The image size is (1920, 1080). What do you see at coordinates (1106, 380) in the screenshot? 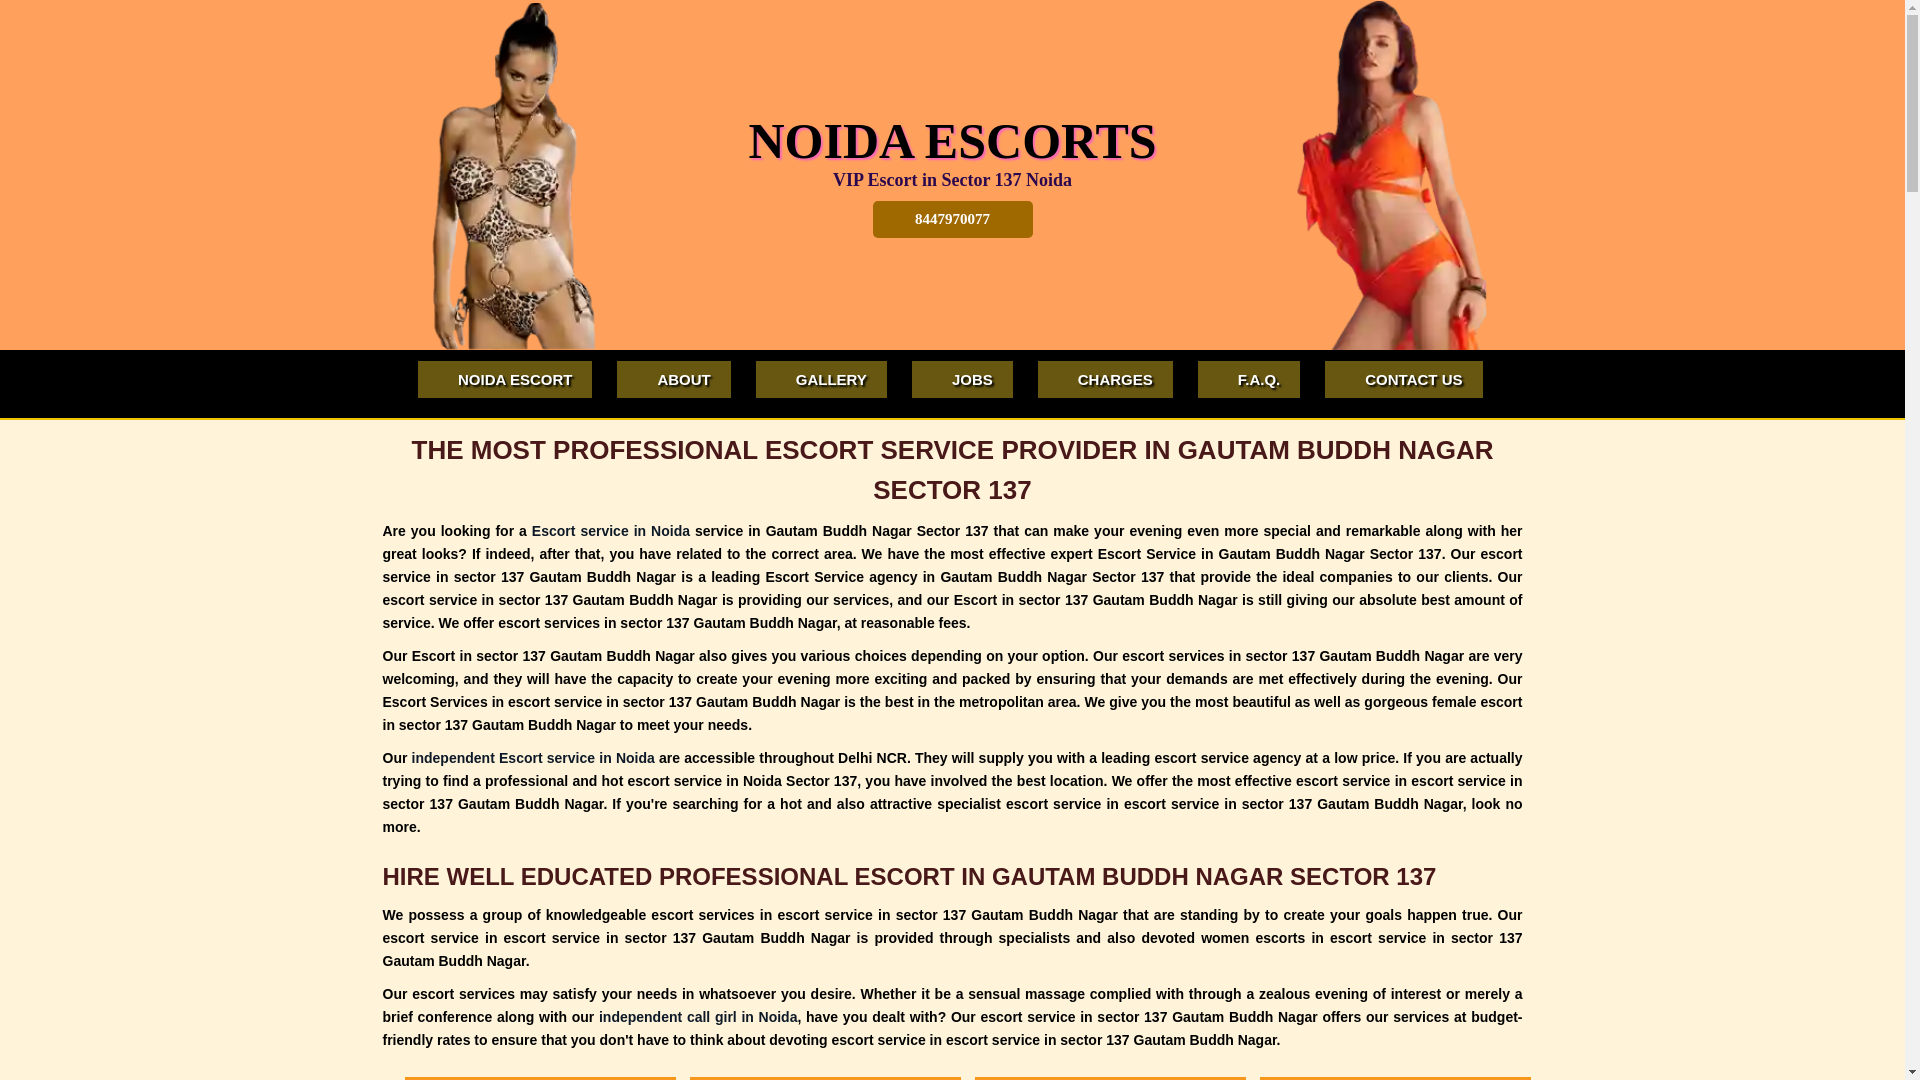
I see `CHARGES` at bounding box center [1106, 380].